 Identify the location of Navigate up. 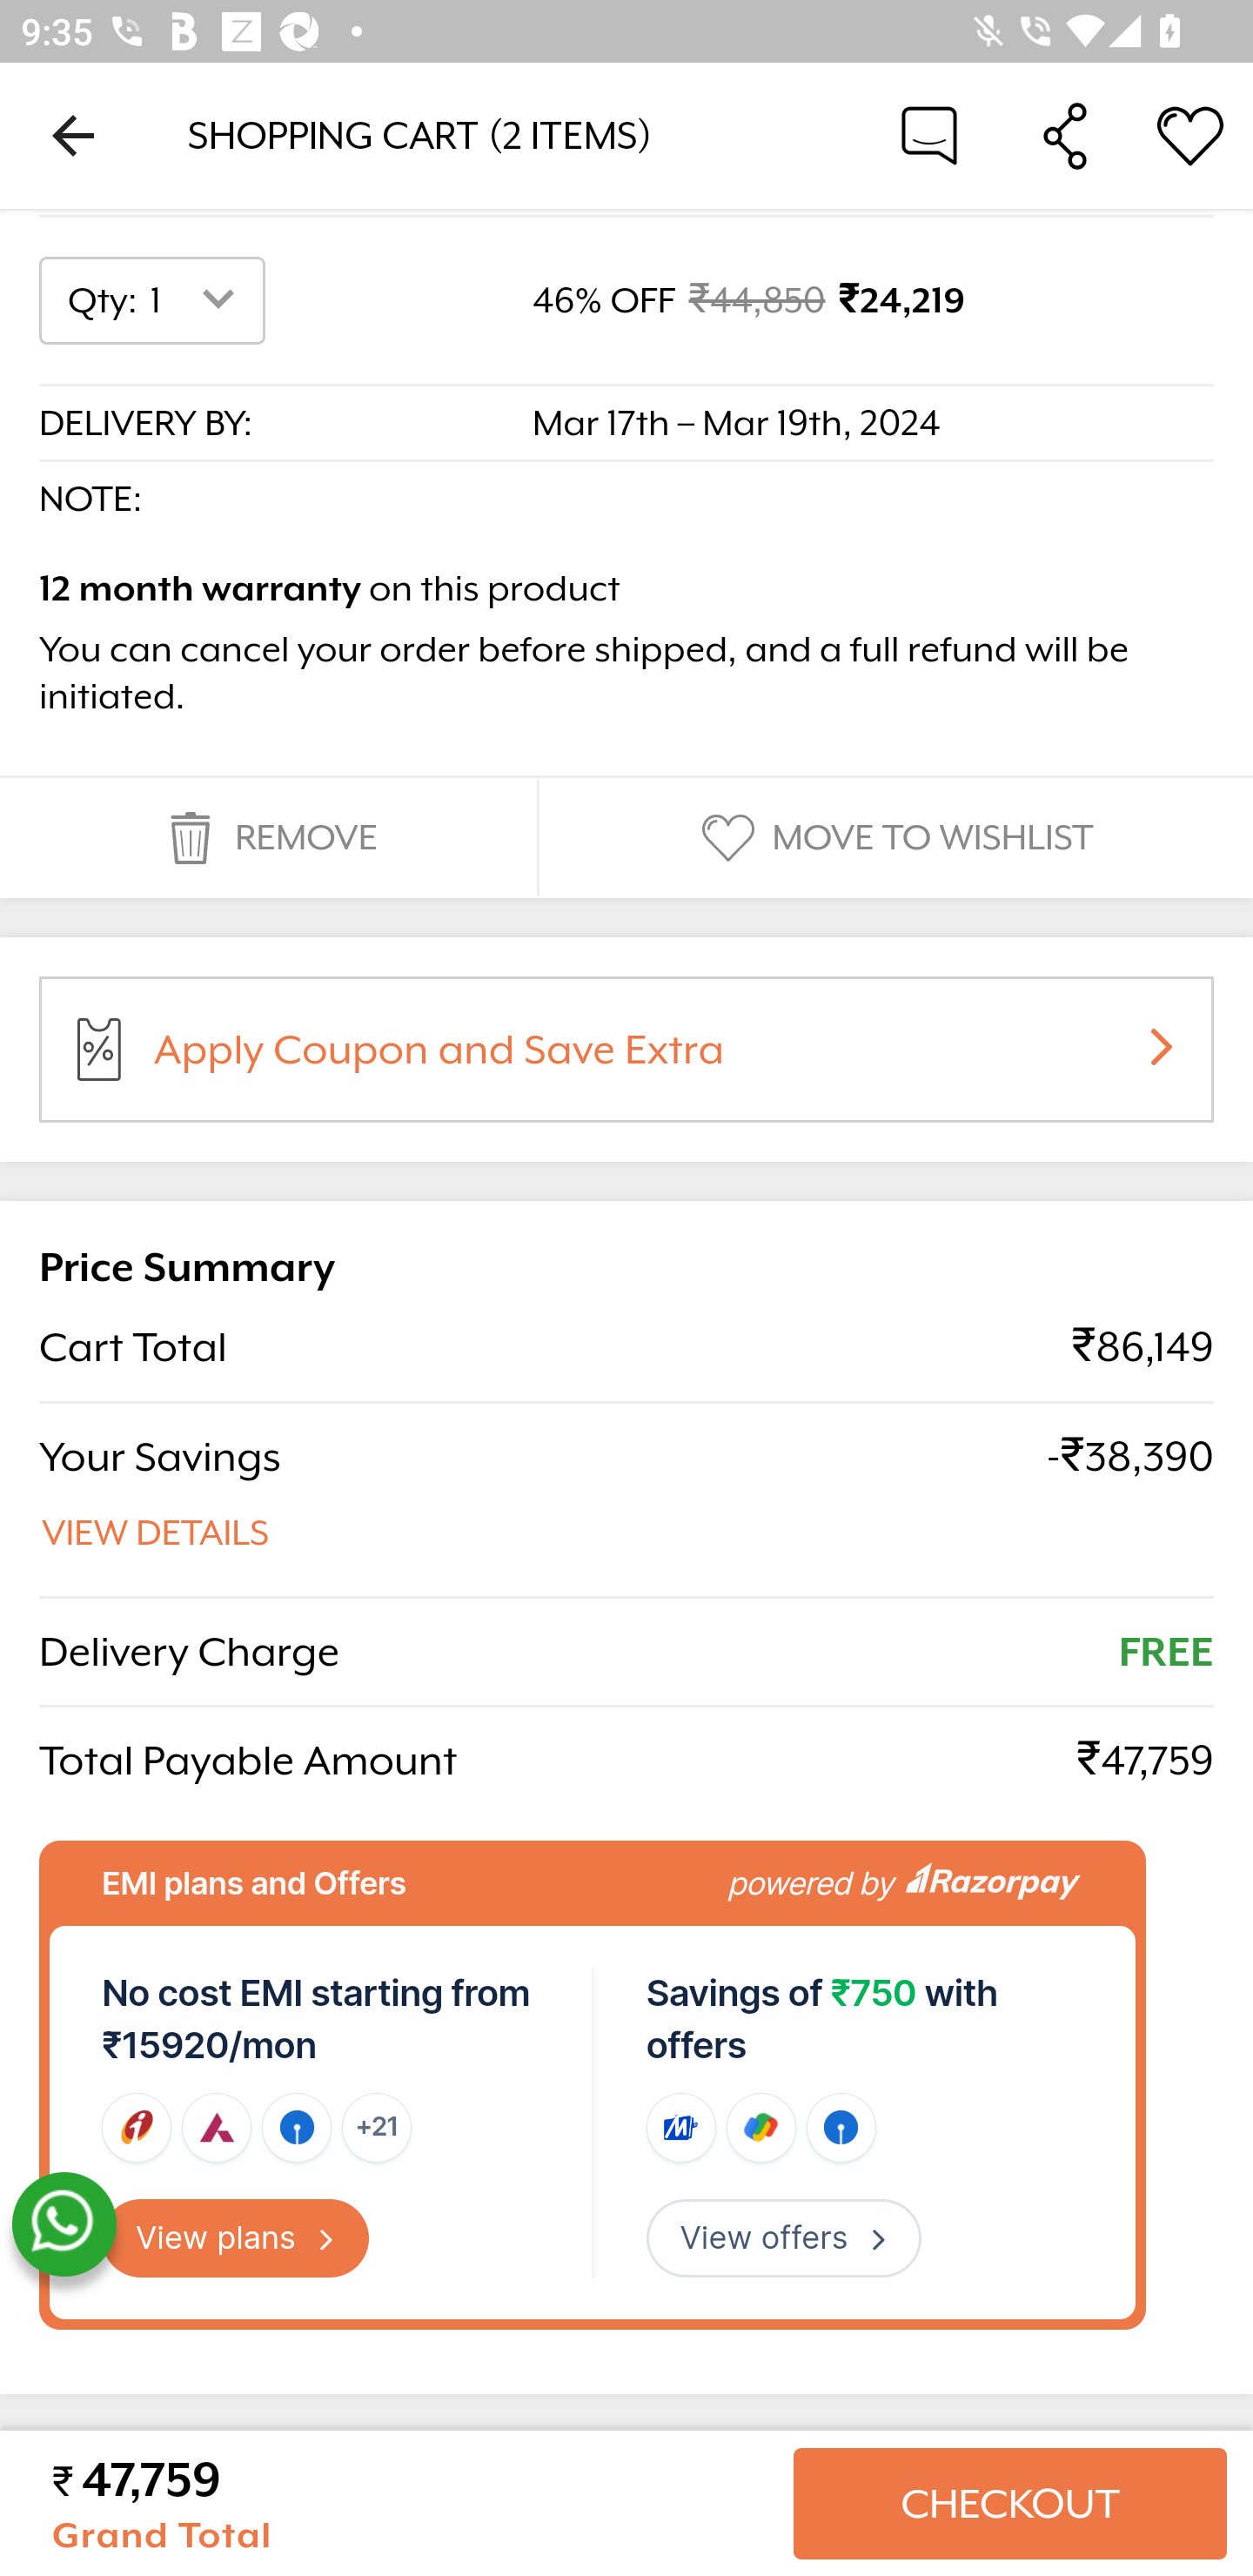
(73, 135).